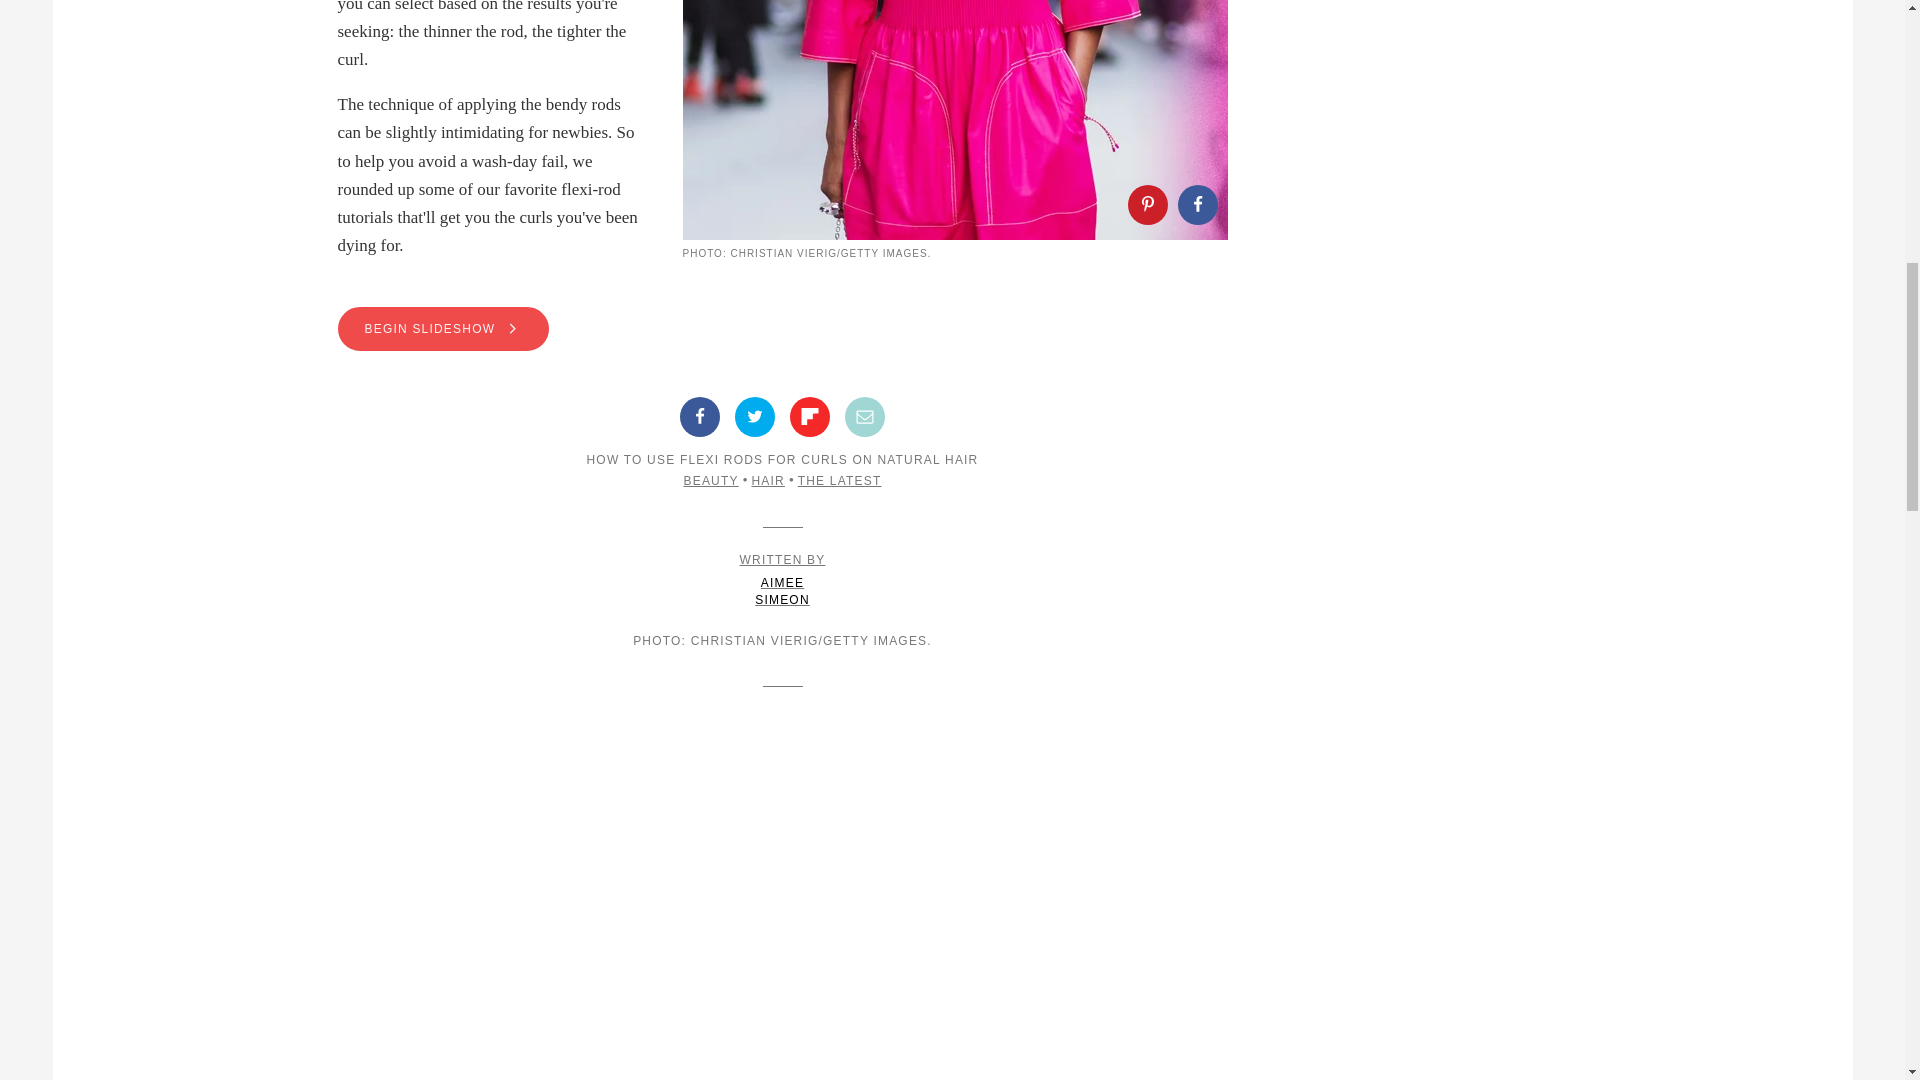 The width and height of the screenshot is (1920, 1080). I want to click on Share on Flipboard, so click(783, 580).